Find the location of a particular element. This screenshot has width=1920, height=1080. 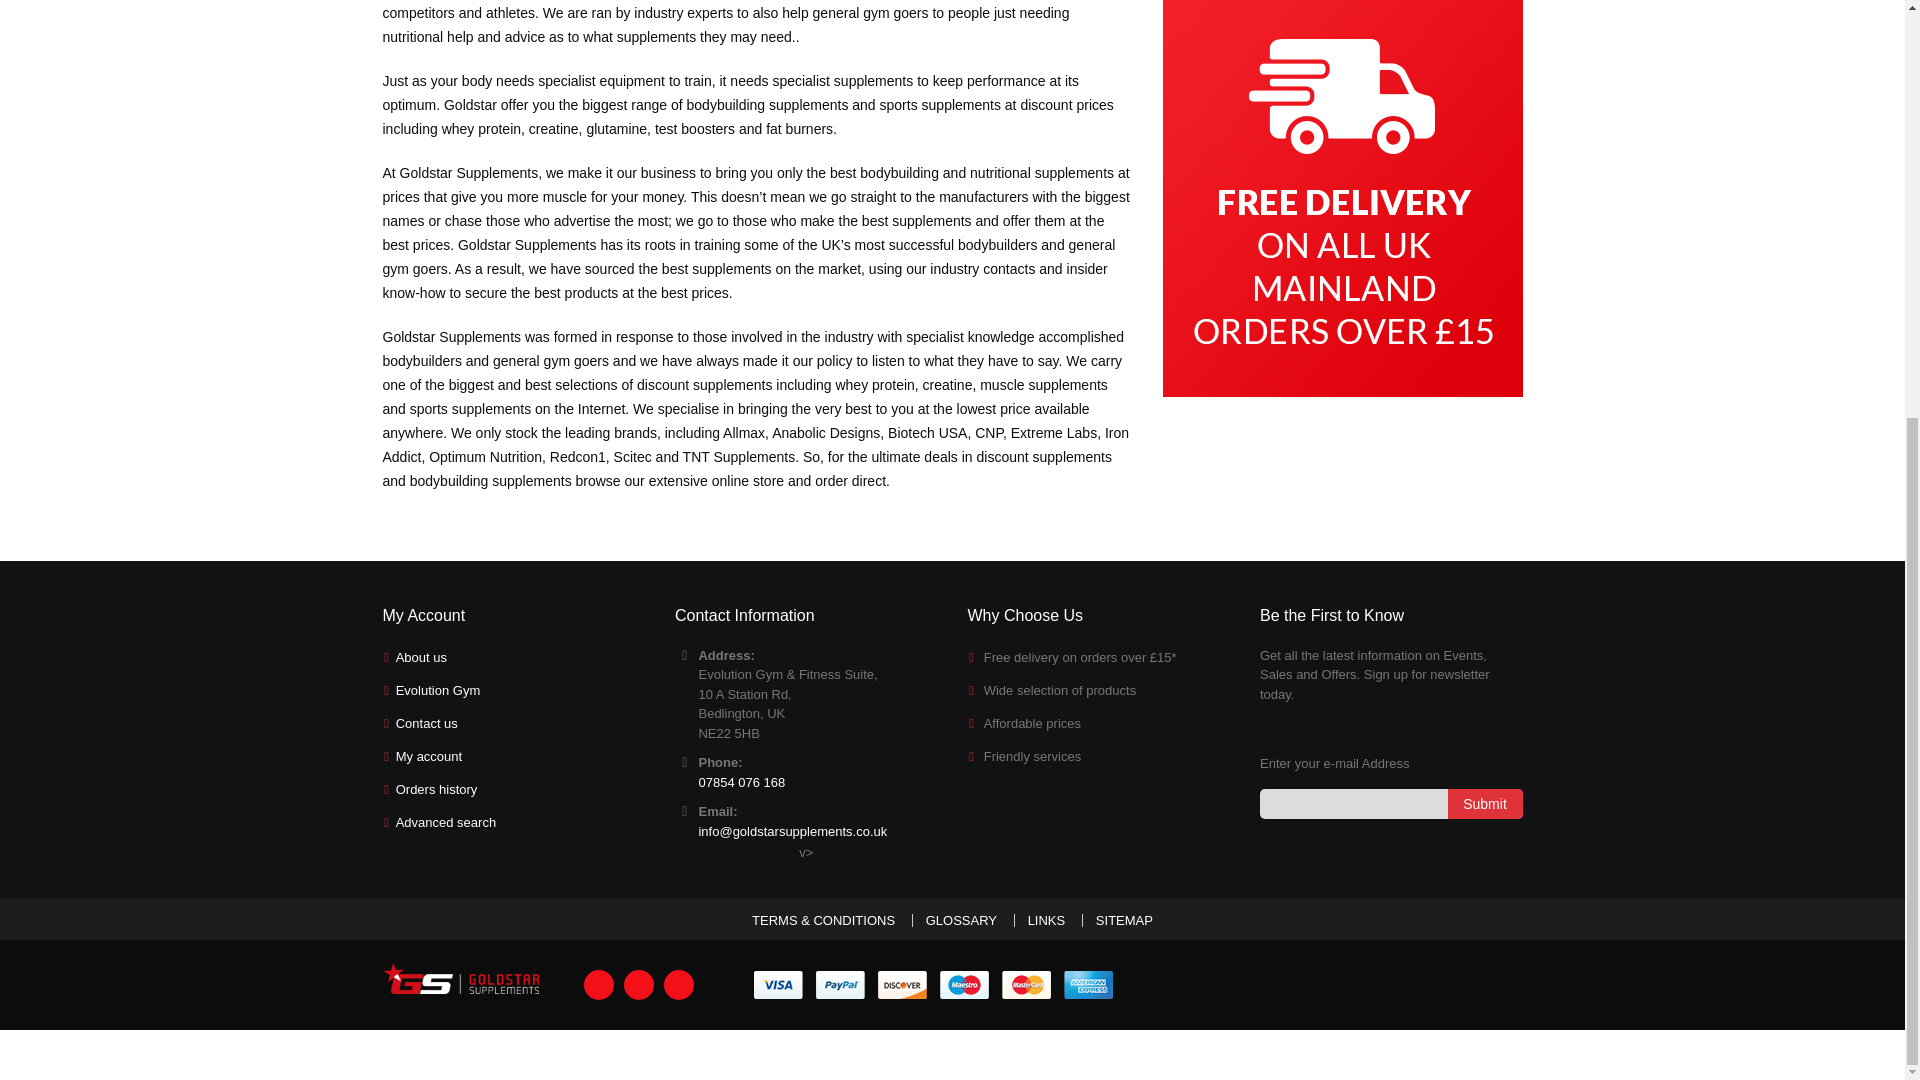

Links is located at coordinates (1046, 918).